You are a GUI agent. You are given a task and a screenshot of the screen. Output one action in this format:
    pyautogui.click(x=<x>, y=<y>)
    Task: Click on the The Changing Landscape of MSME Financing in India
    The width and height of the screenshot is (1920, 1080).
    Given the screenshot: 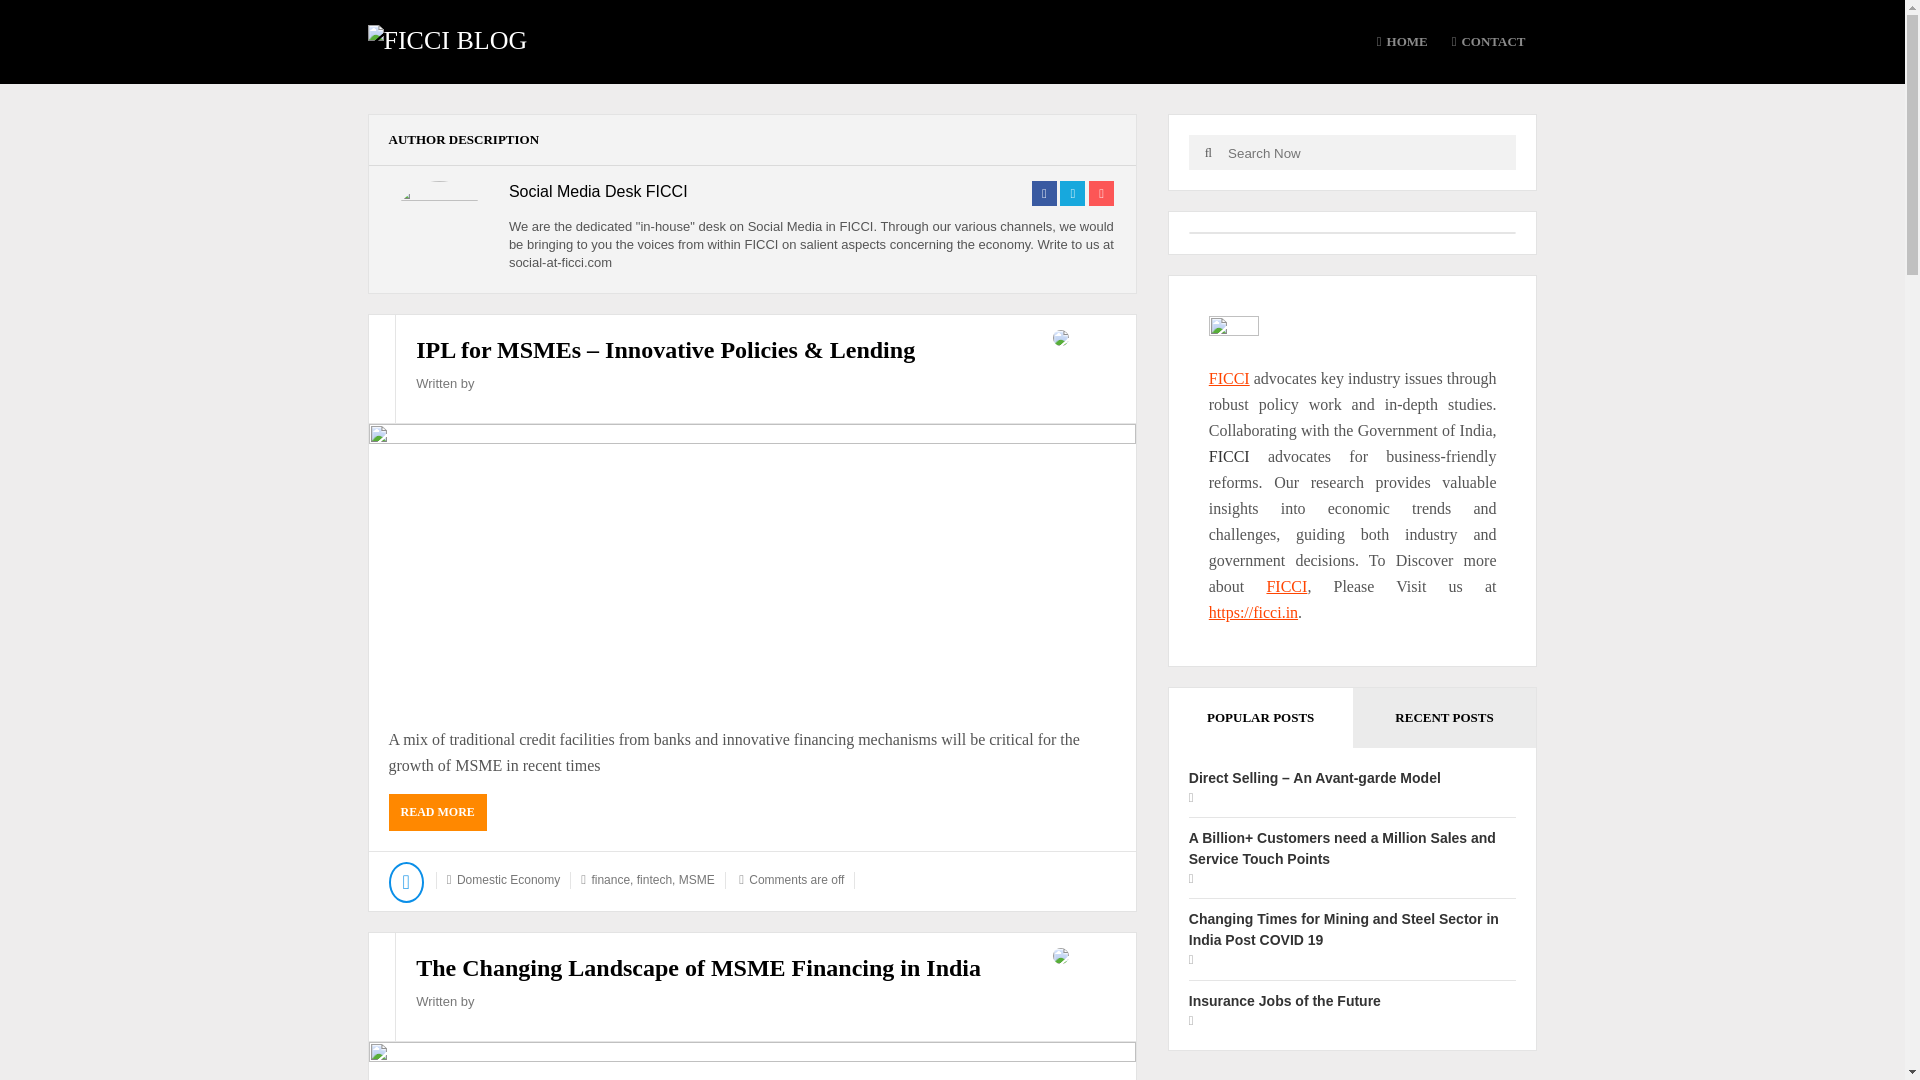 What is the action you would take?
    pyautogui.click(x=752, y=1061)
    